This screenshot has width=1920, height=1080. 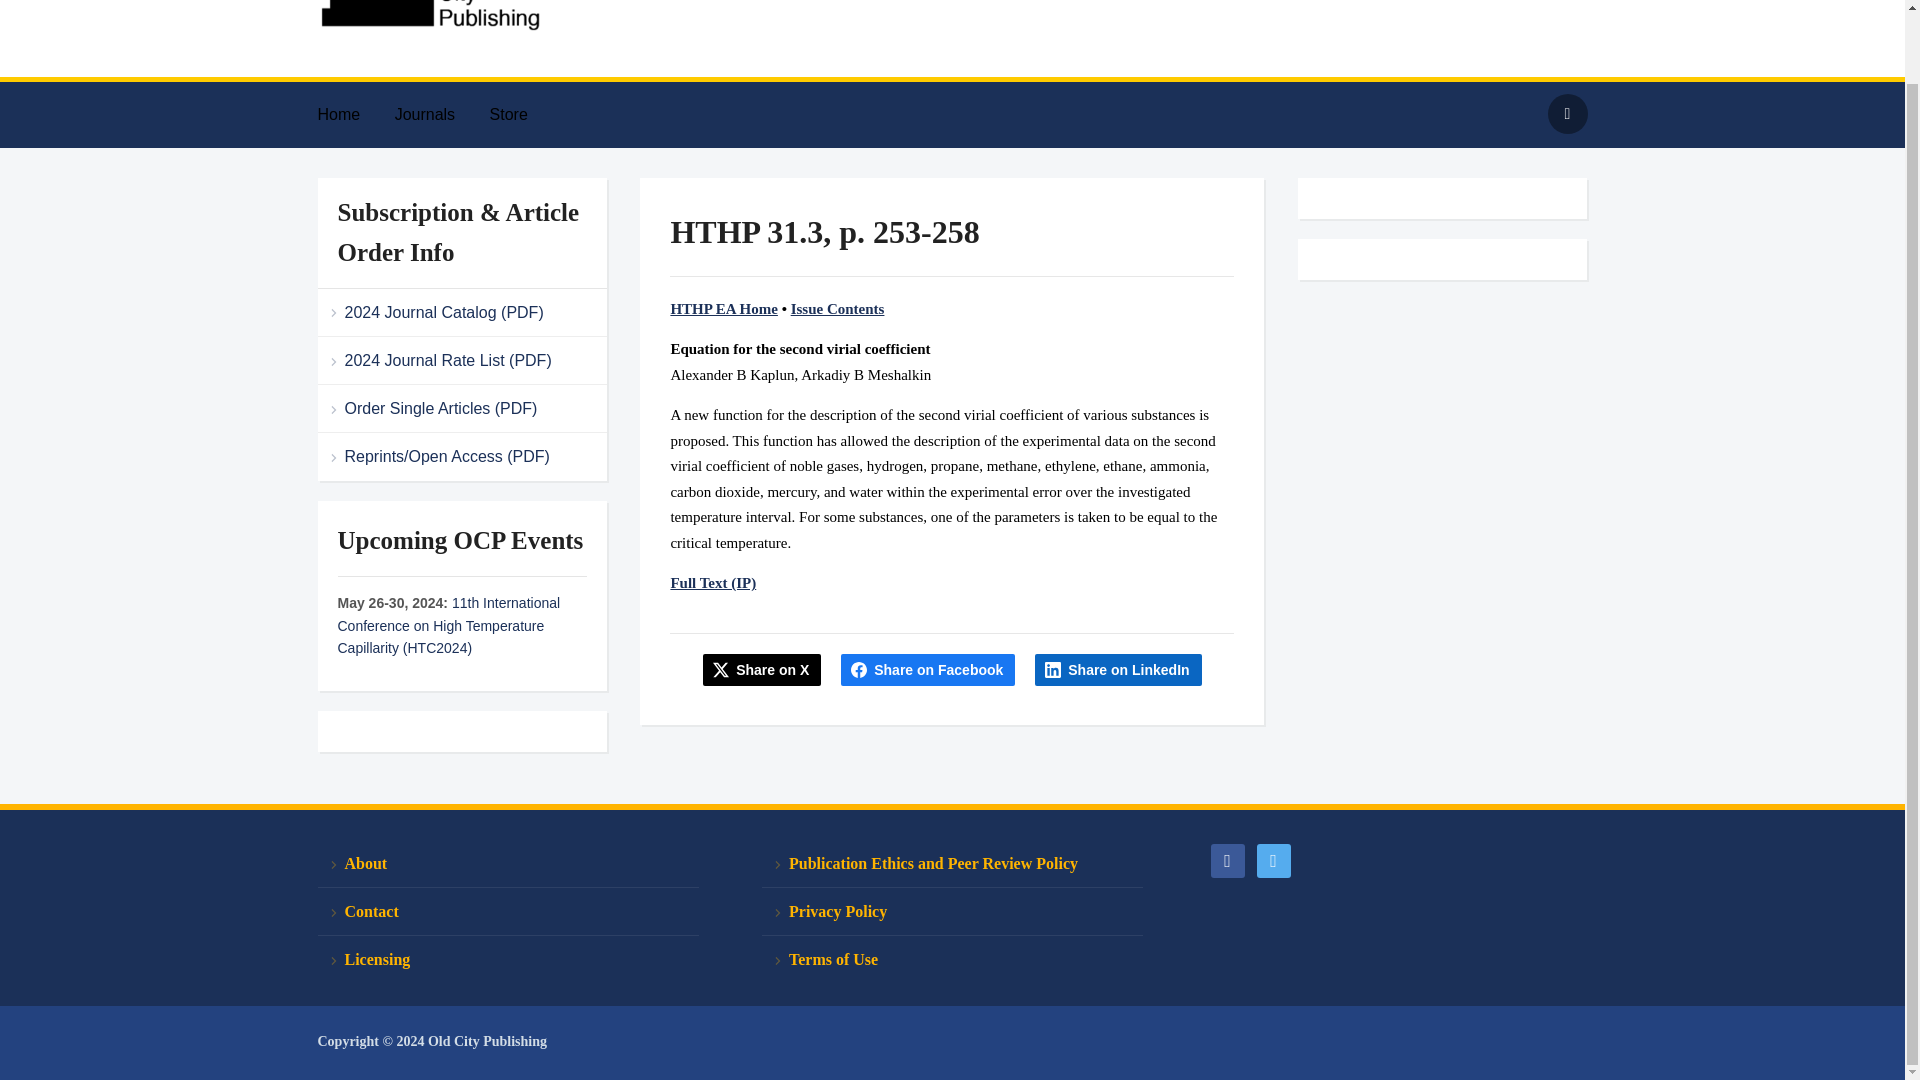 What do you see at coordinates (724, 309) in the screenshot?
I see `HTHP EA Home` at bounding box center [724, 309].